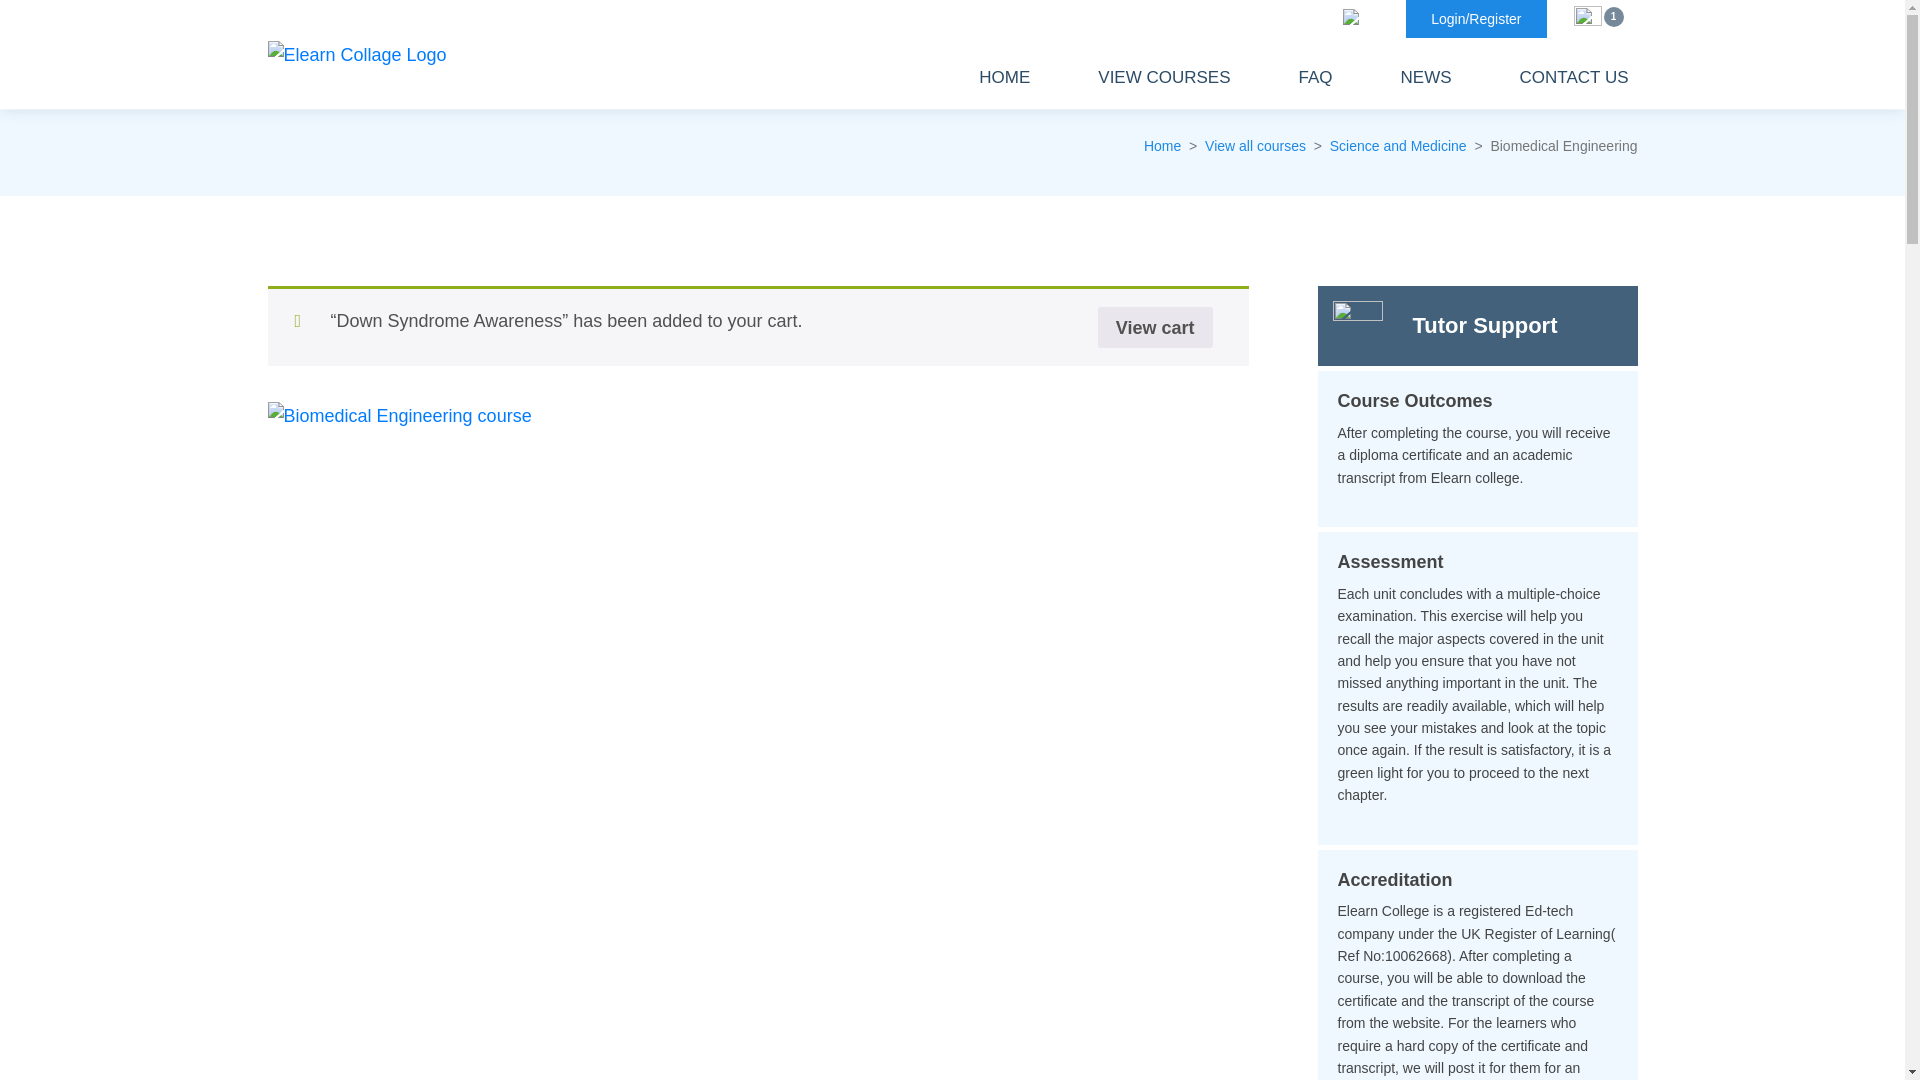  What do you see at coordinates (1398, 146) in the screenshot?
I see `Science and Medicine` at bounding box center [1398, 146].